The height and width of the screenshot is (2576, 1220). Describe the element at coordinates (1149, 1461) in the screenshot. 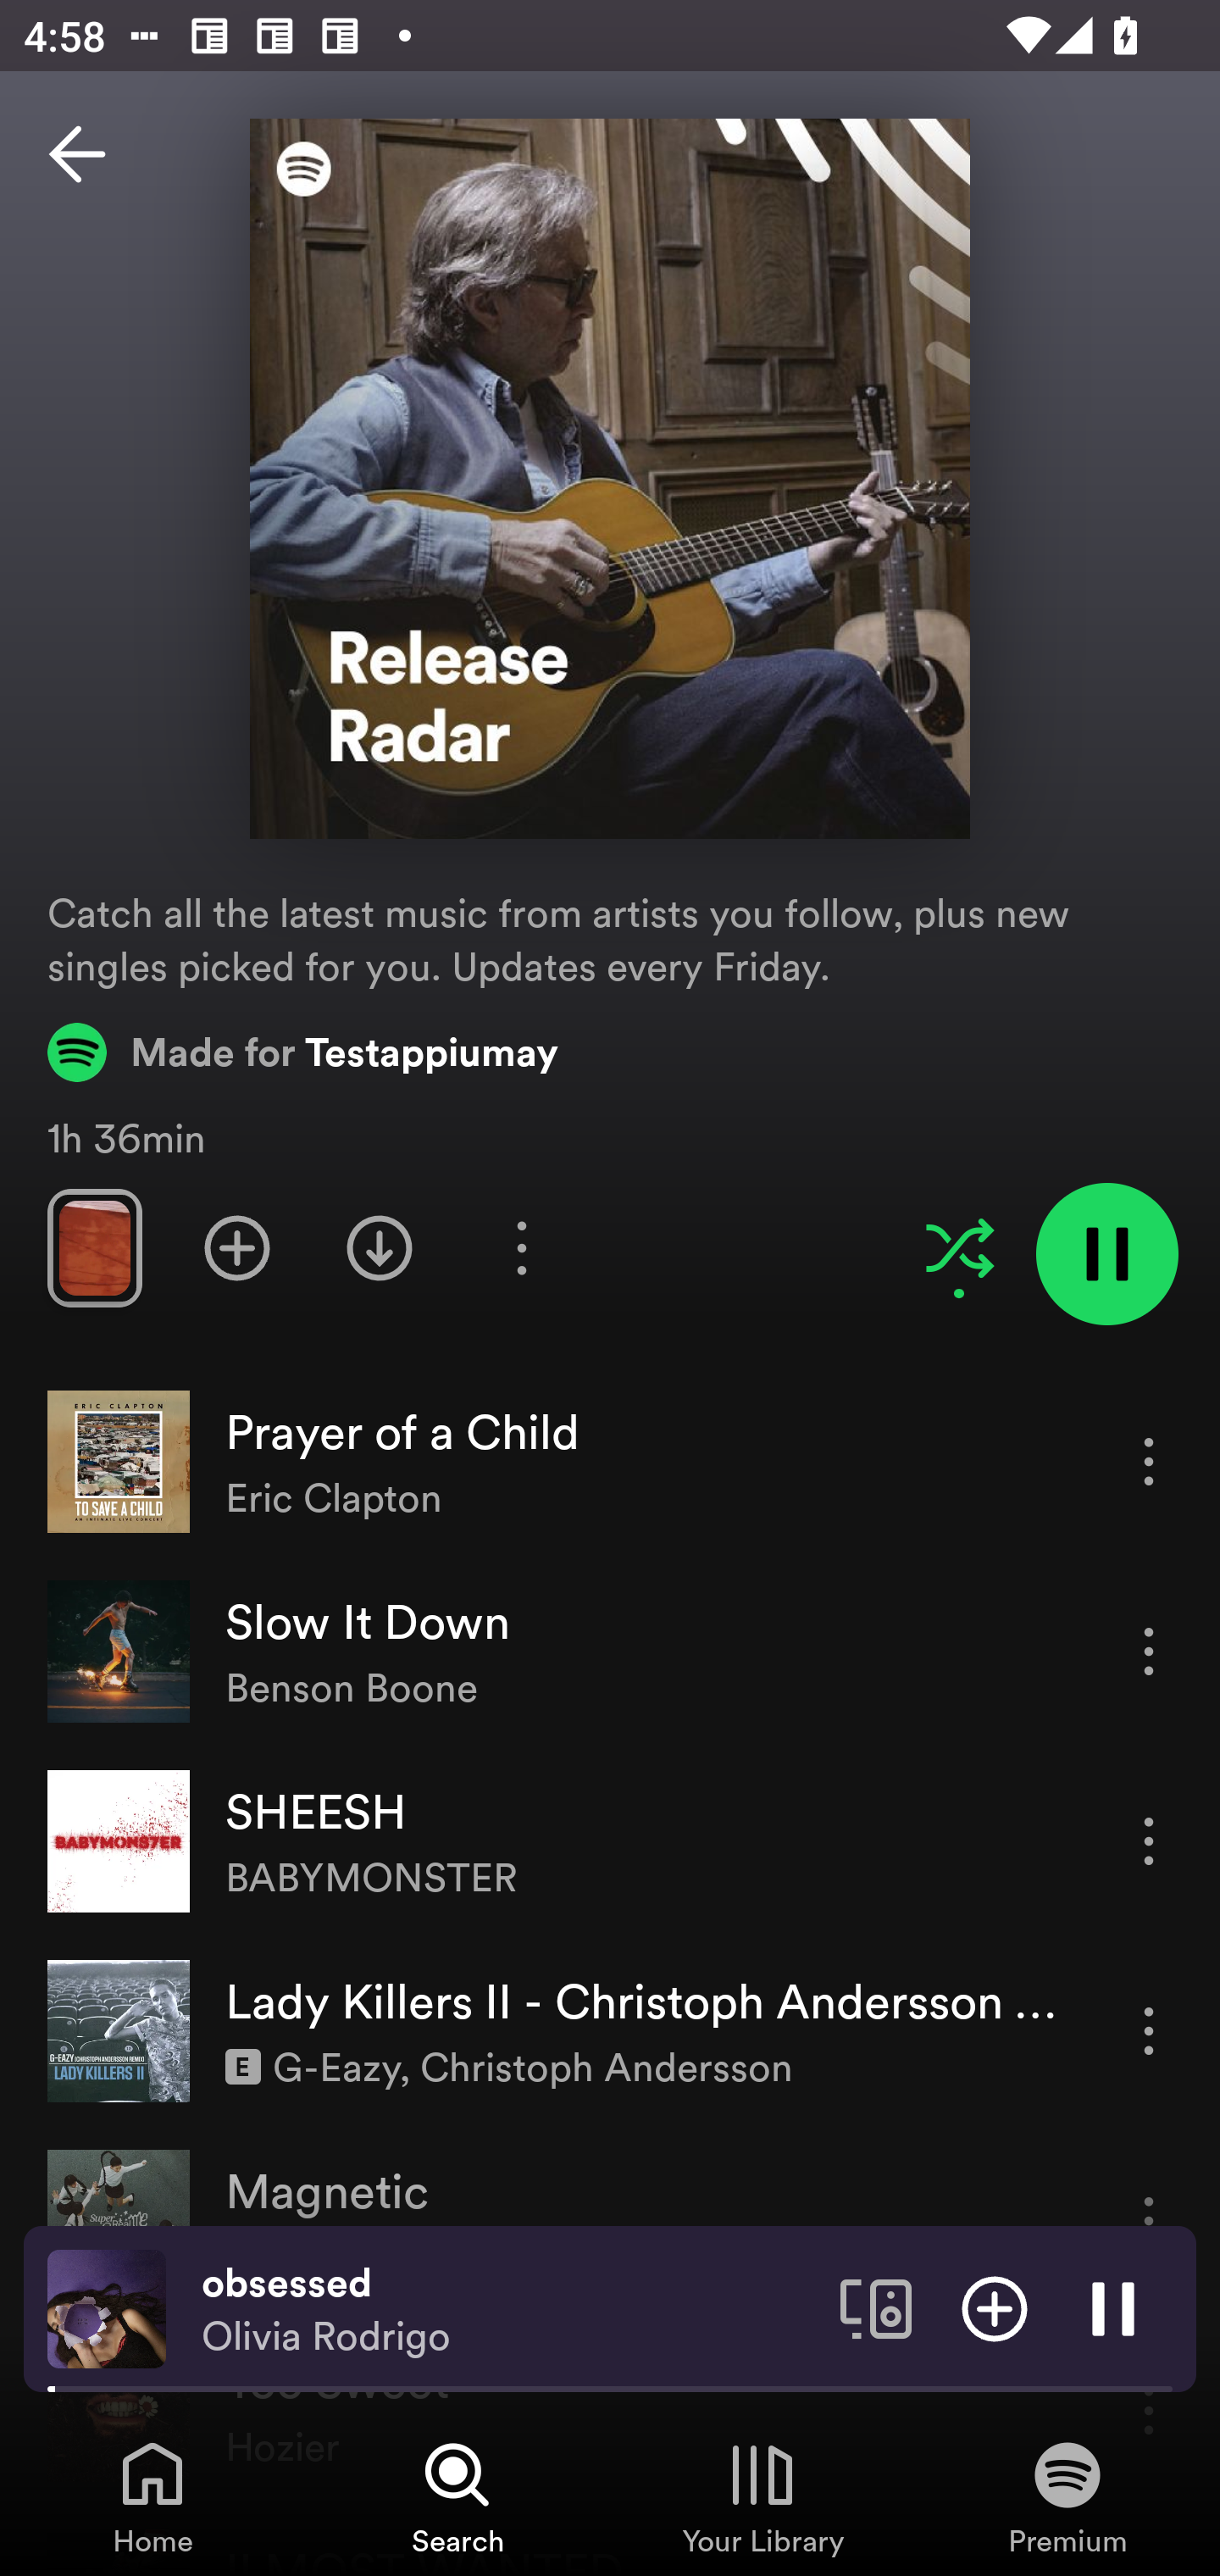

I see `More options for song Prayer of a Child` at that location.